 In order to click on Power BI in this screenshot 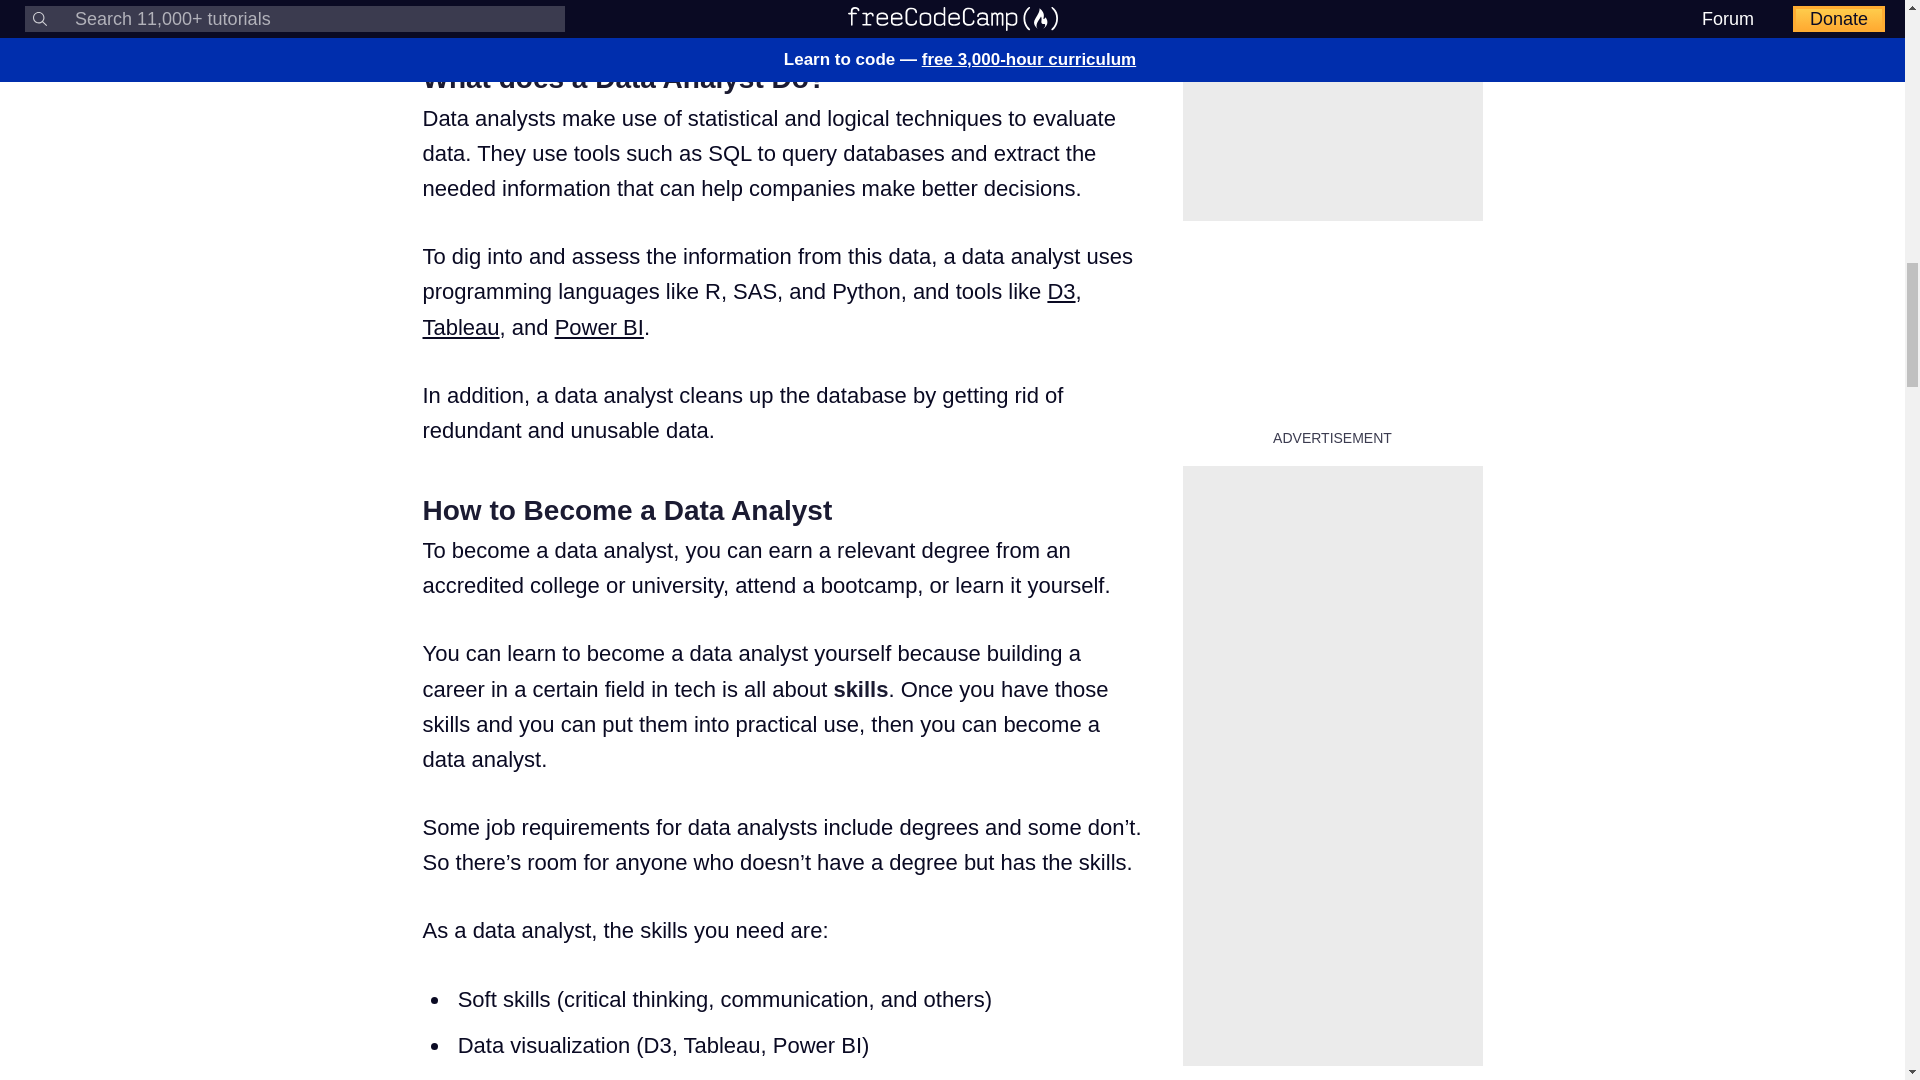, I will do `click(598, 328)`.